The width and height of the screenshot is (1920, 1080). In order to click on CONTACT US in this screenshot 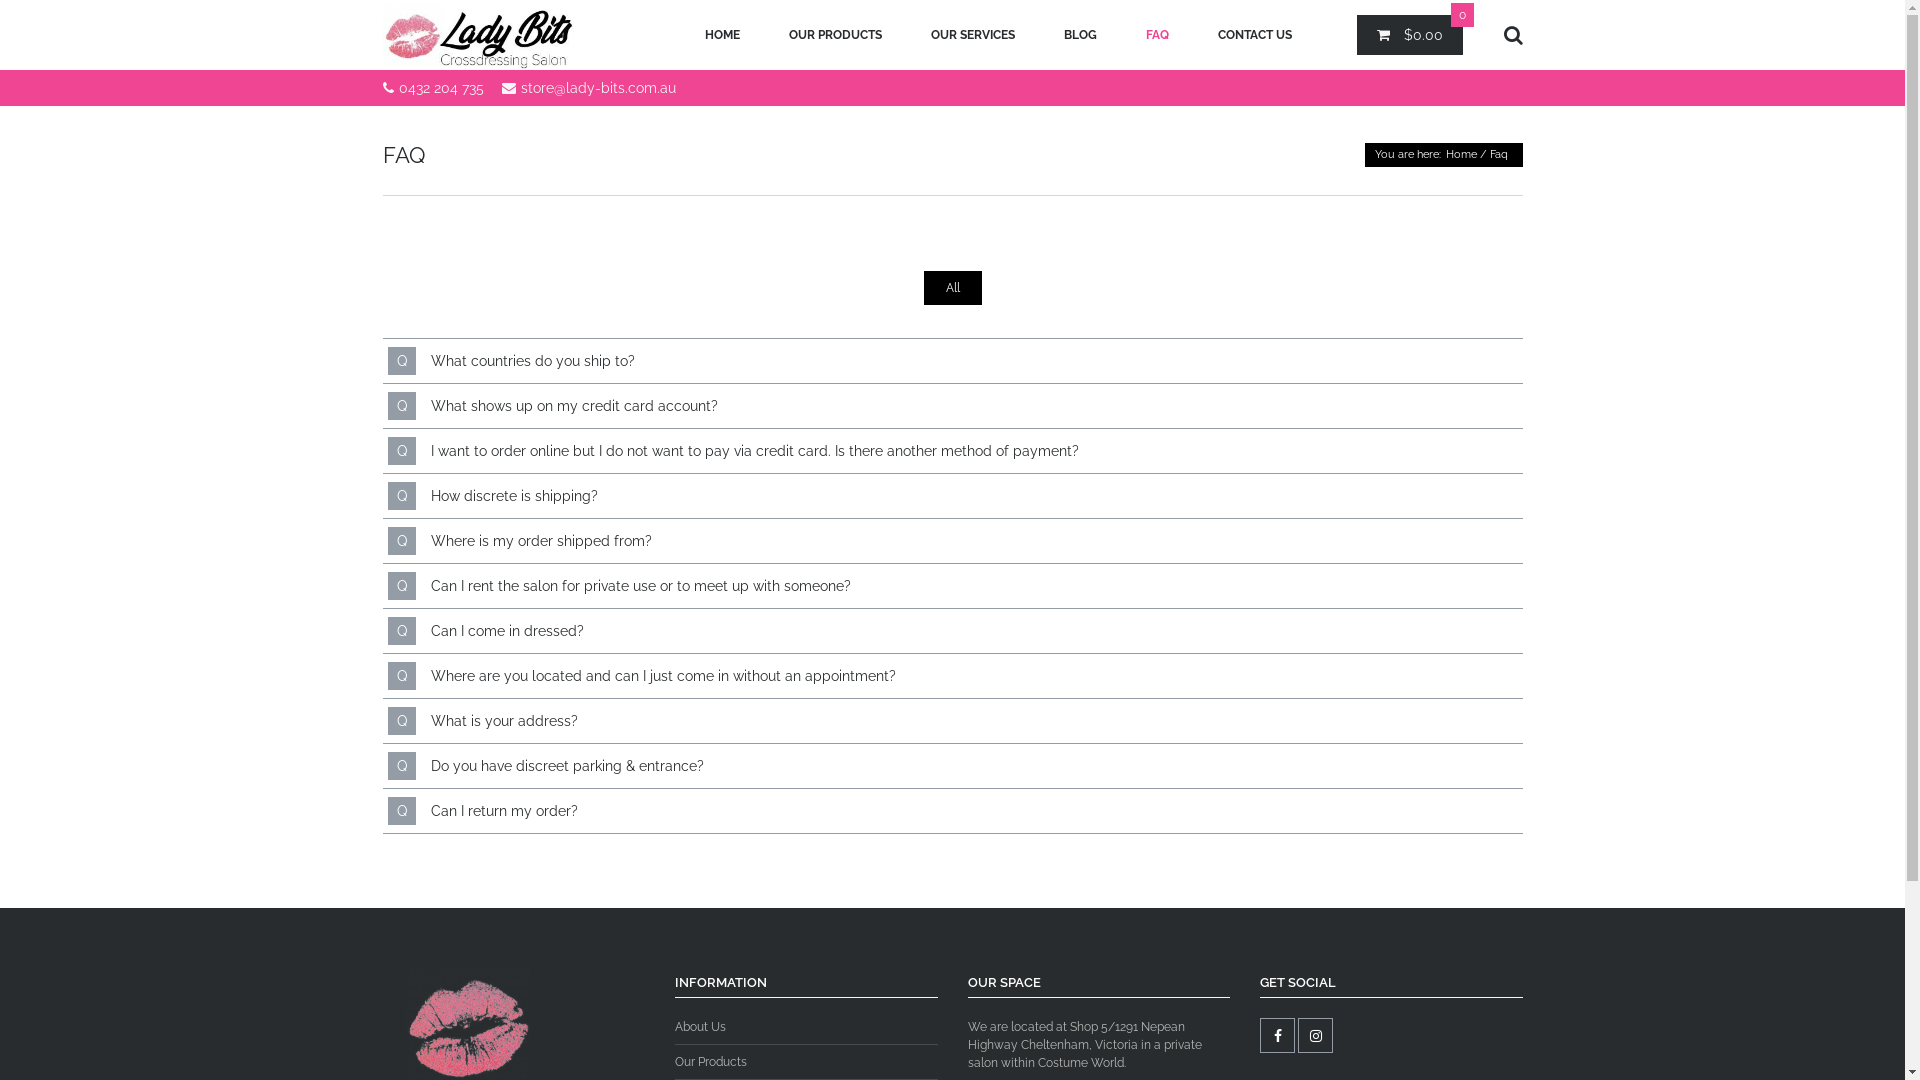, I will do `click(1254, 35)`.